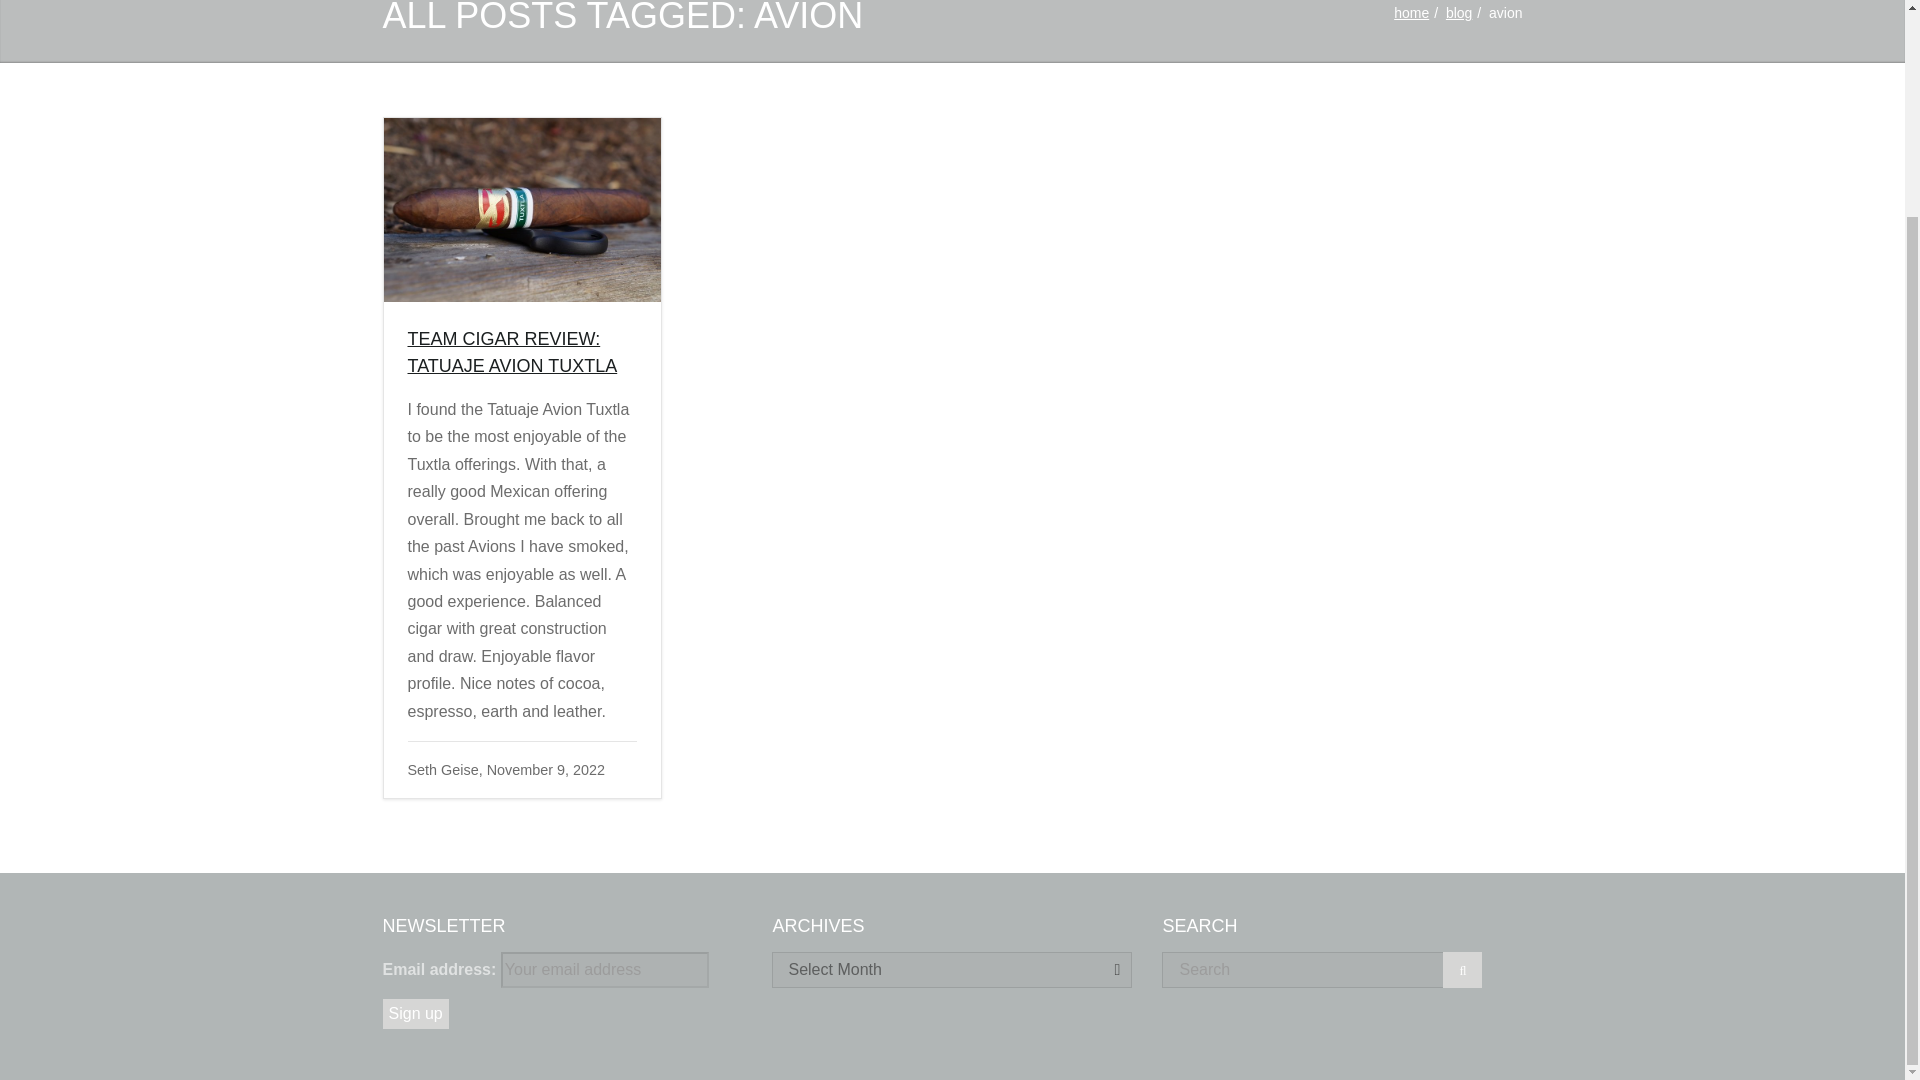 The image size is (1920, 1080). What do you see at coordinates (414, 1014) in the screenshot?
I see `Sign up` at bounding box center [414, 1014].